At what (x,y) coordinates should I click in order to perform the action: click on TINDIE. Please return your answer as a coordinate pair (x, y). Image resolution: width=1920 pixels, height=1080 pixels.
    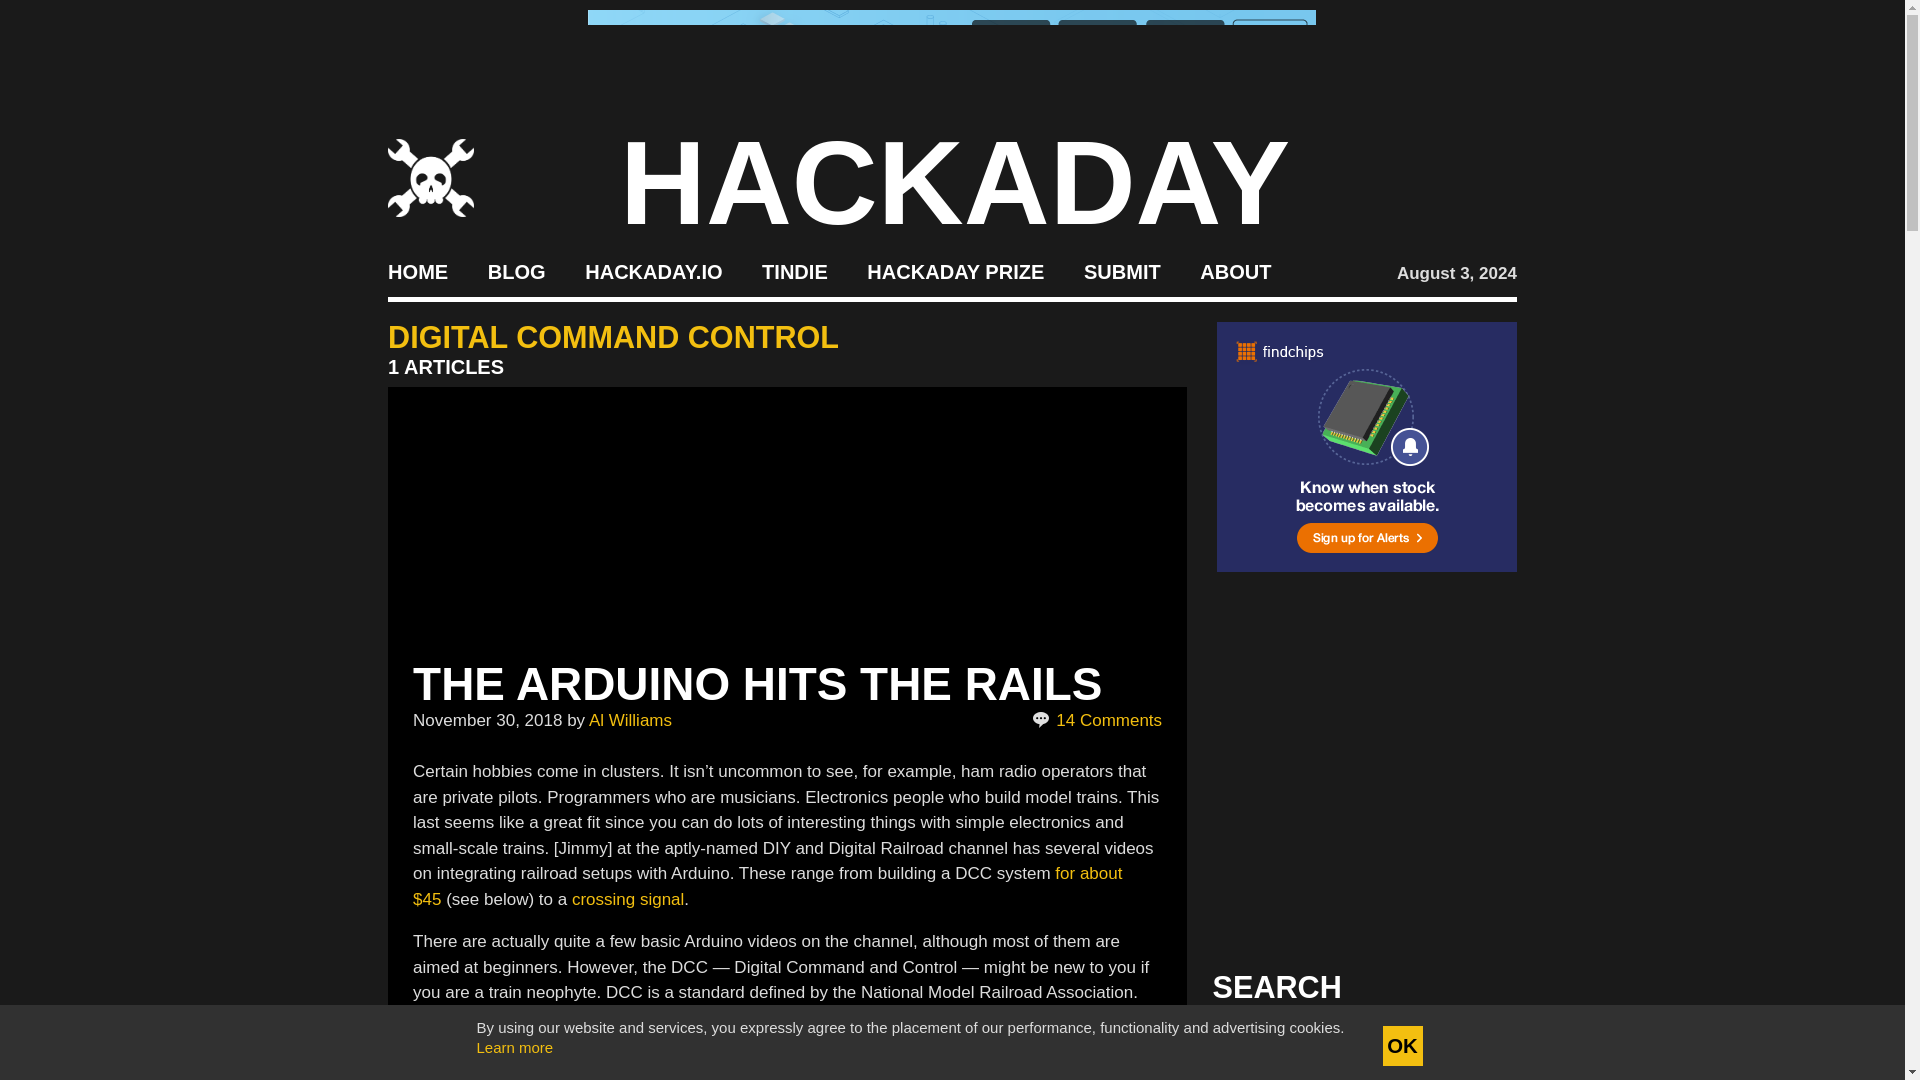
    Looking at the image, I should click on (794, 270).